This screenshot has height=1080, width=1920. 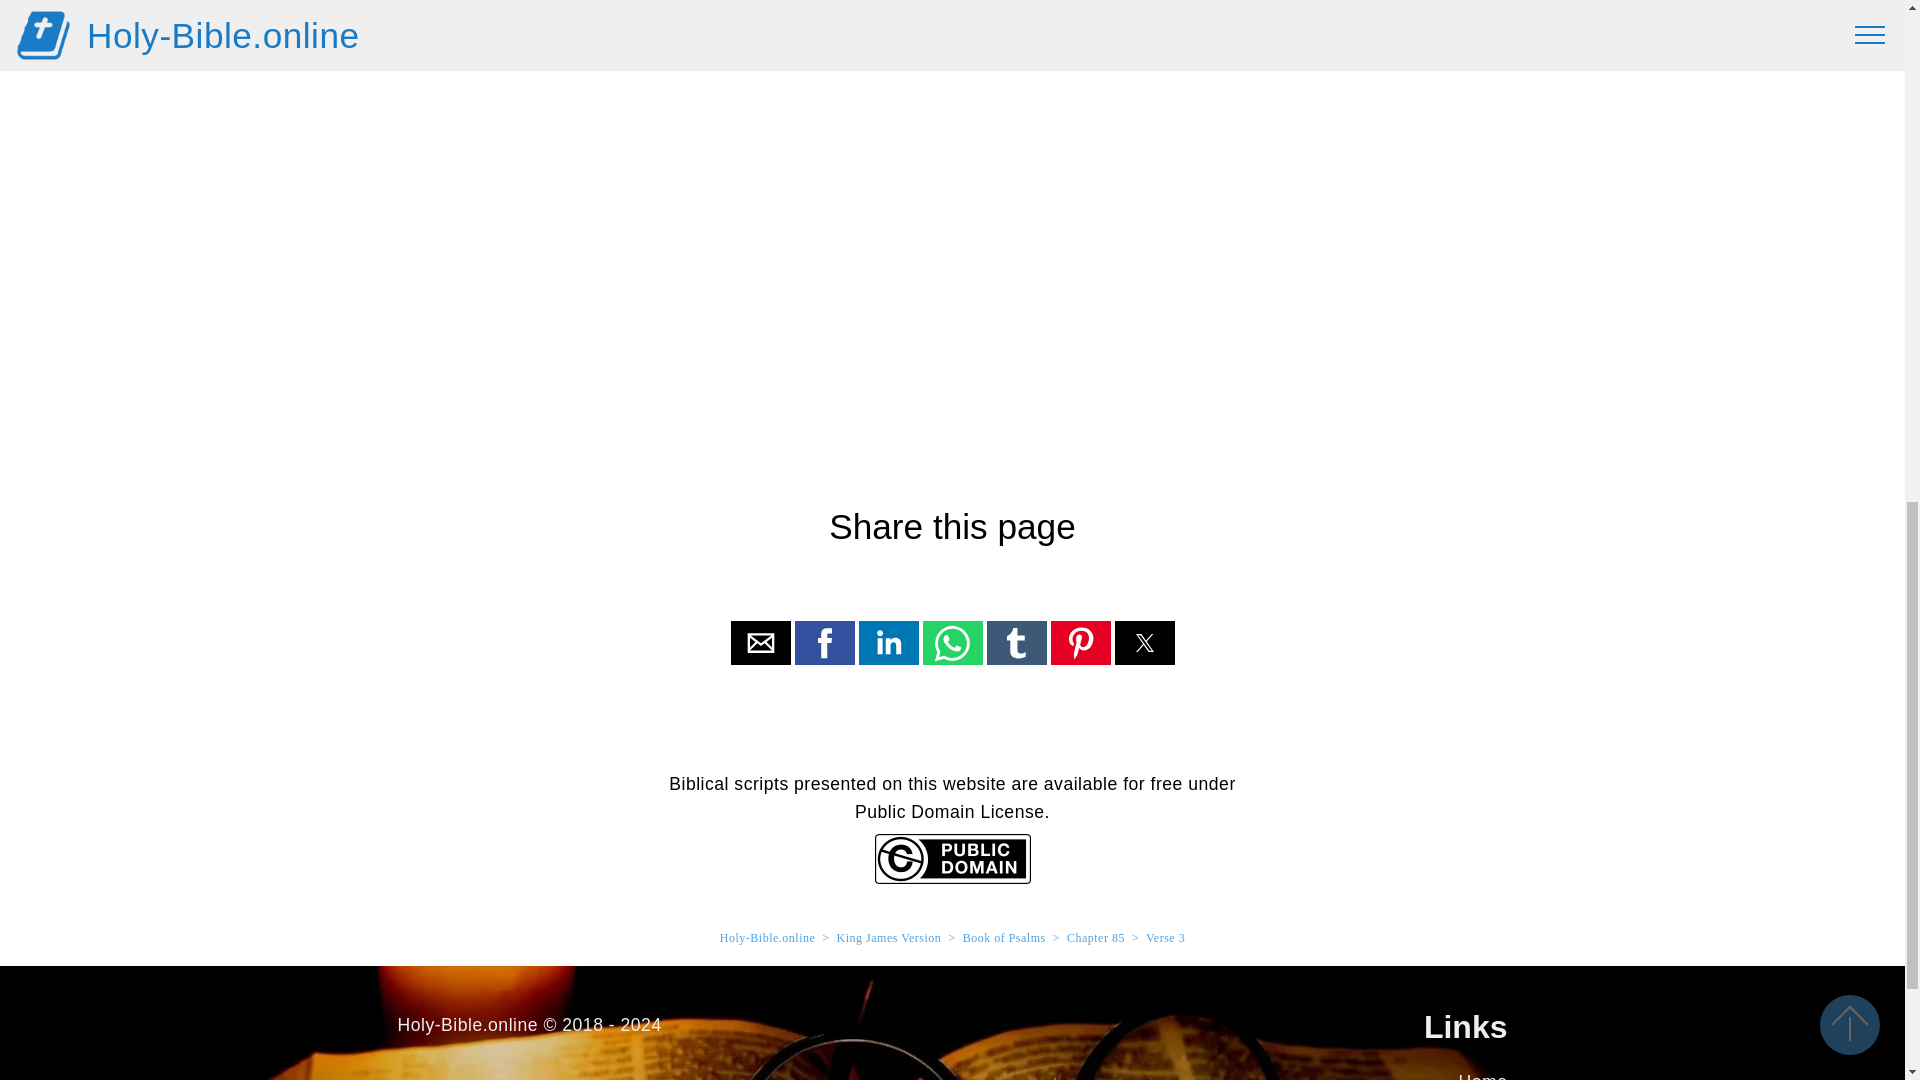 What do you see at coordinates (714, 31) in the screenshot?
I see `PREV VERSE` at bounding box center [714, 31].